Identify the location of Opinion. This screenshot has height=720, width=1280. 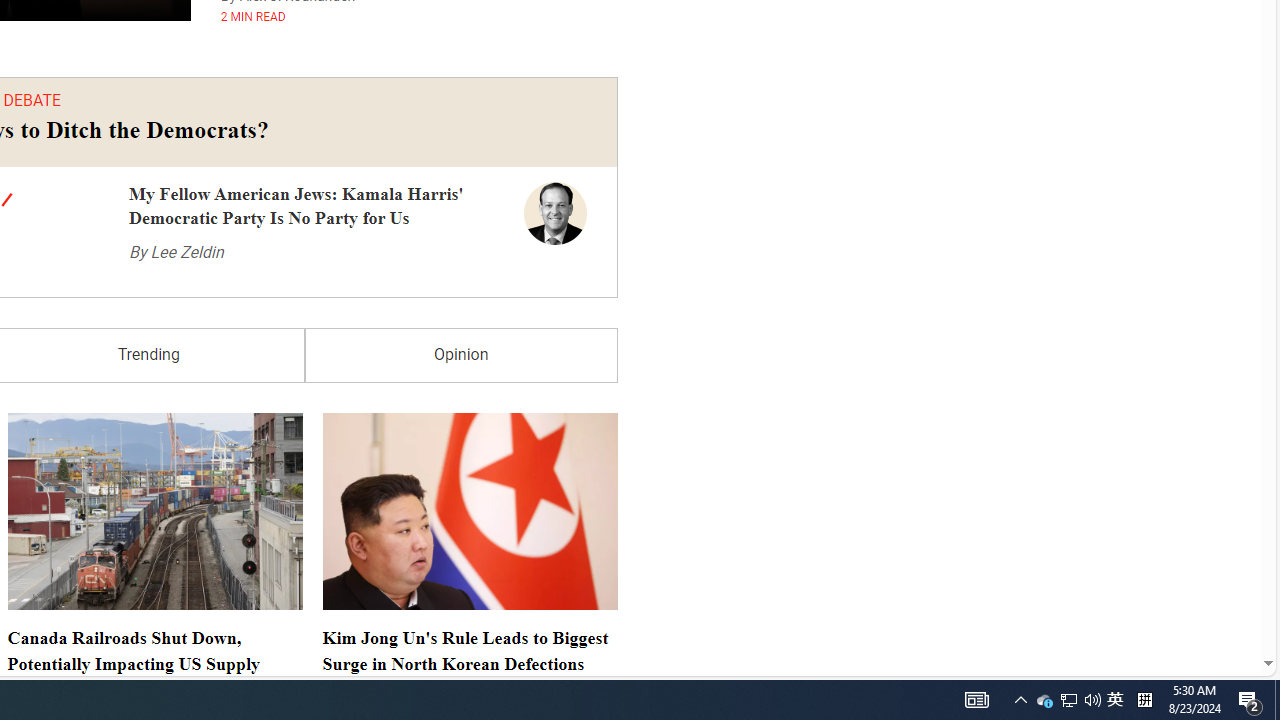
(461, 356).